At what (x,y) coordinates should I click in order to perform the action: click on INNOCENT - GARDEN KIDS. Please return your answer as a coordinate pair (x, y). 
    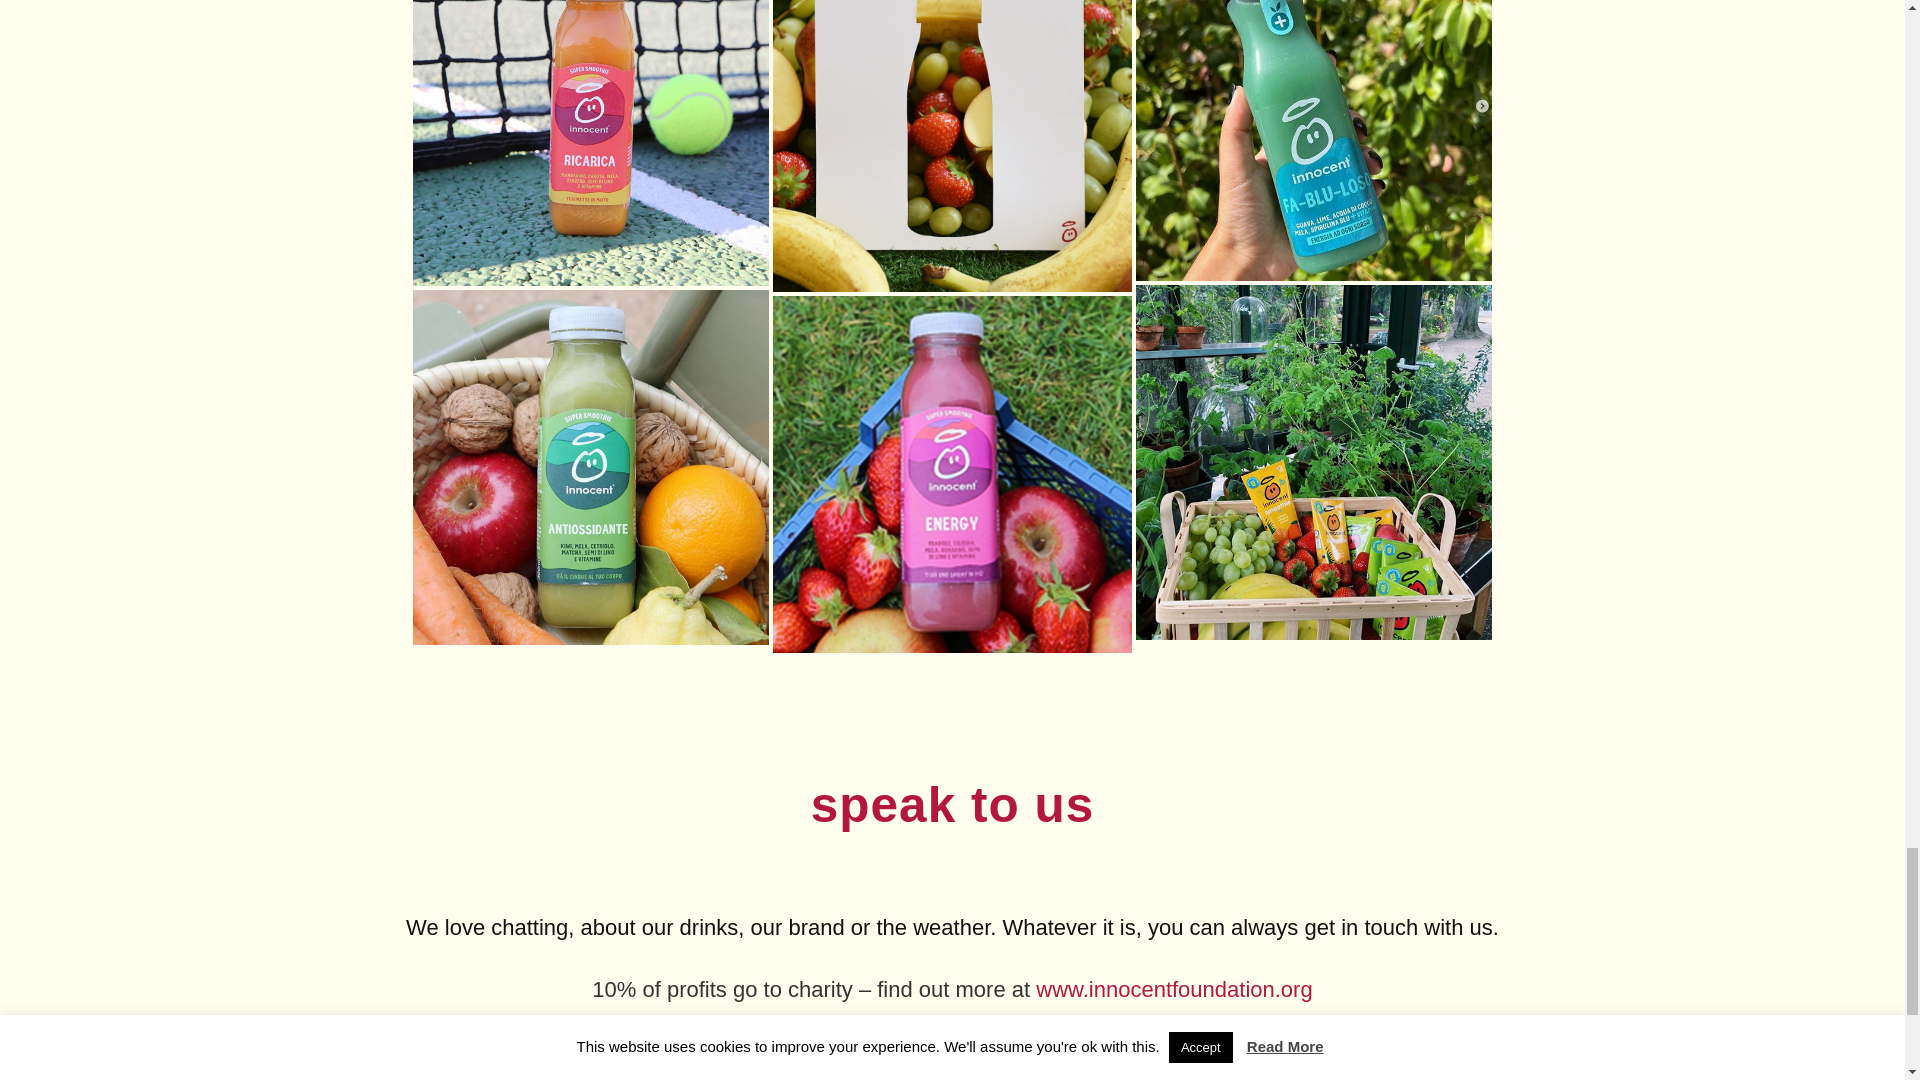
    Looking at the image, I should click on (1314, 462).